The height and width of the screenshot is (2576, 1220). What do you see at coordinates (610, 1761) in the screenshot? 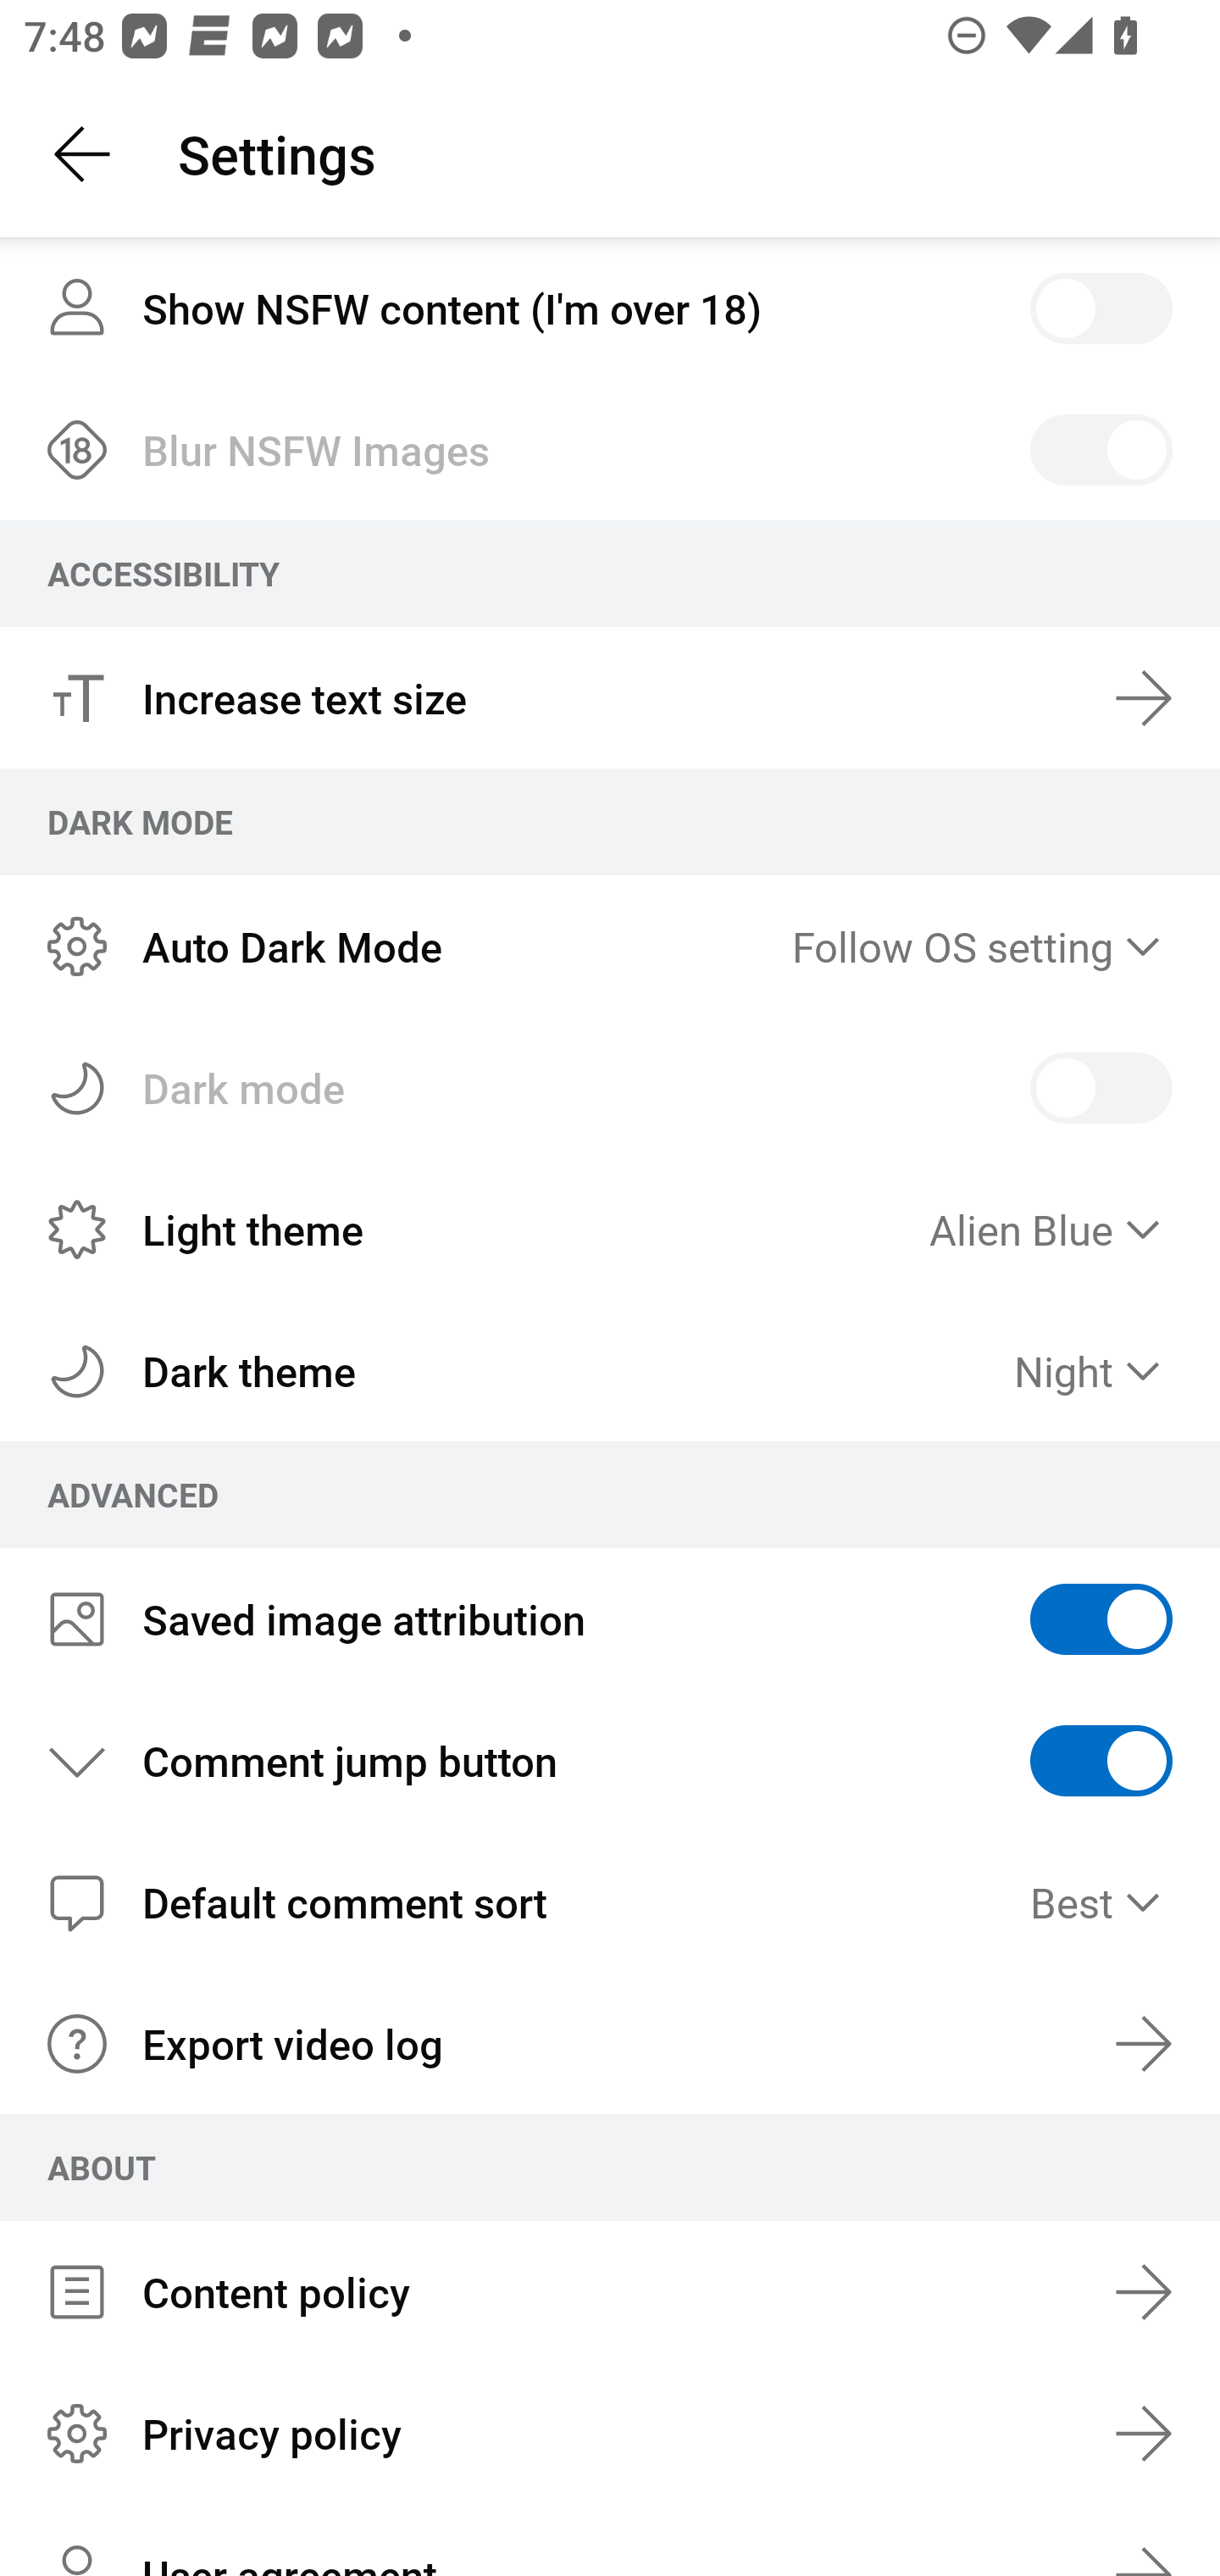
I see `Comment jump button` at bounding box center [610, 1761].